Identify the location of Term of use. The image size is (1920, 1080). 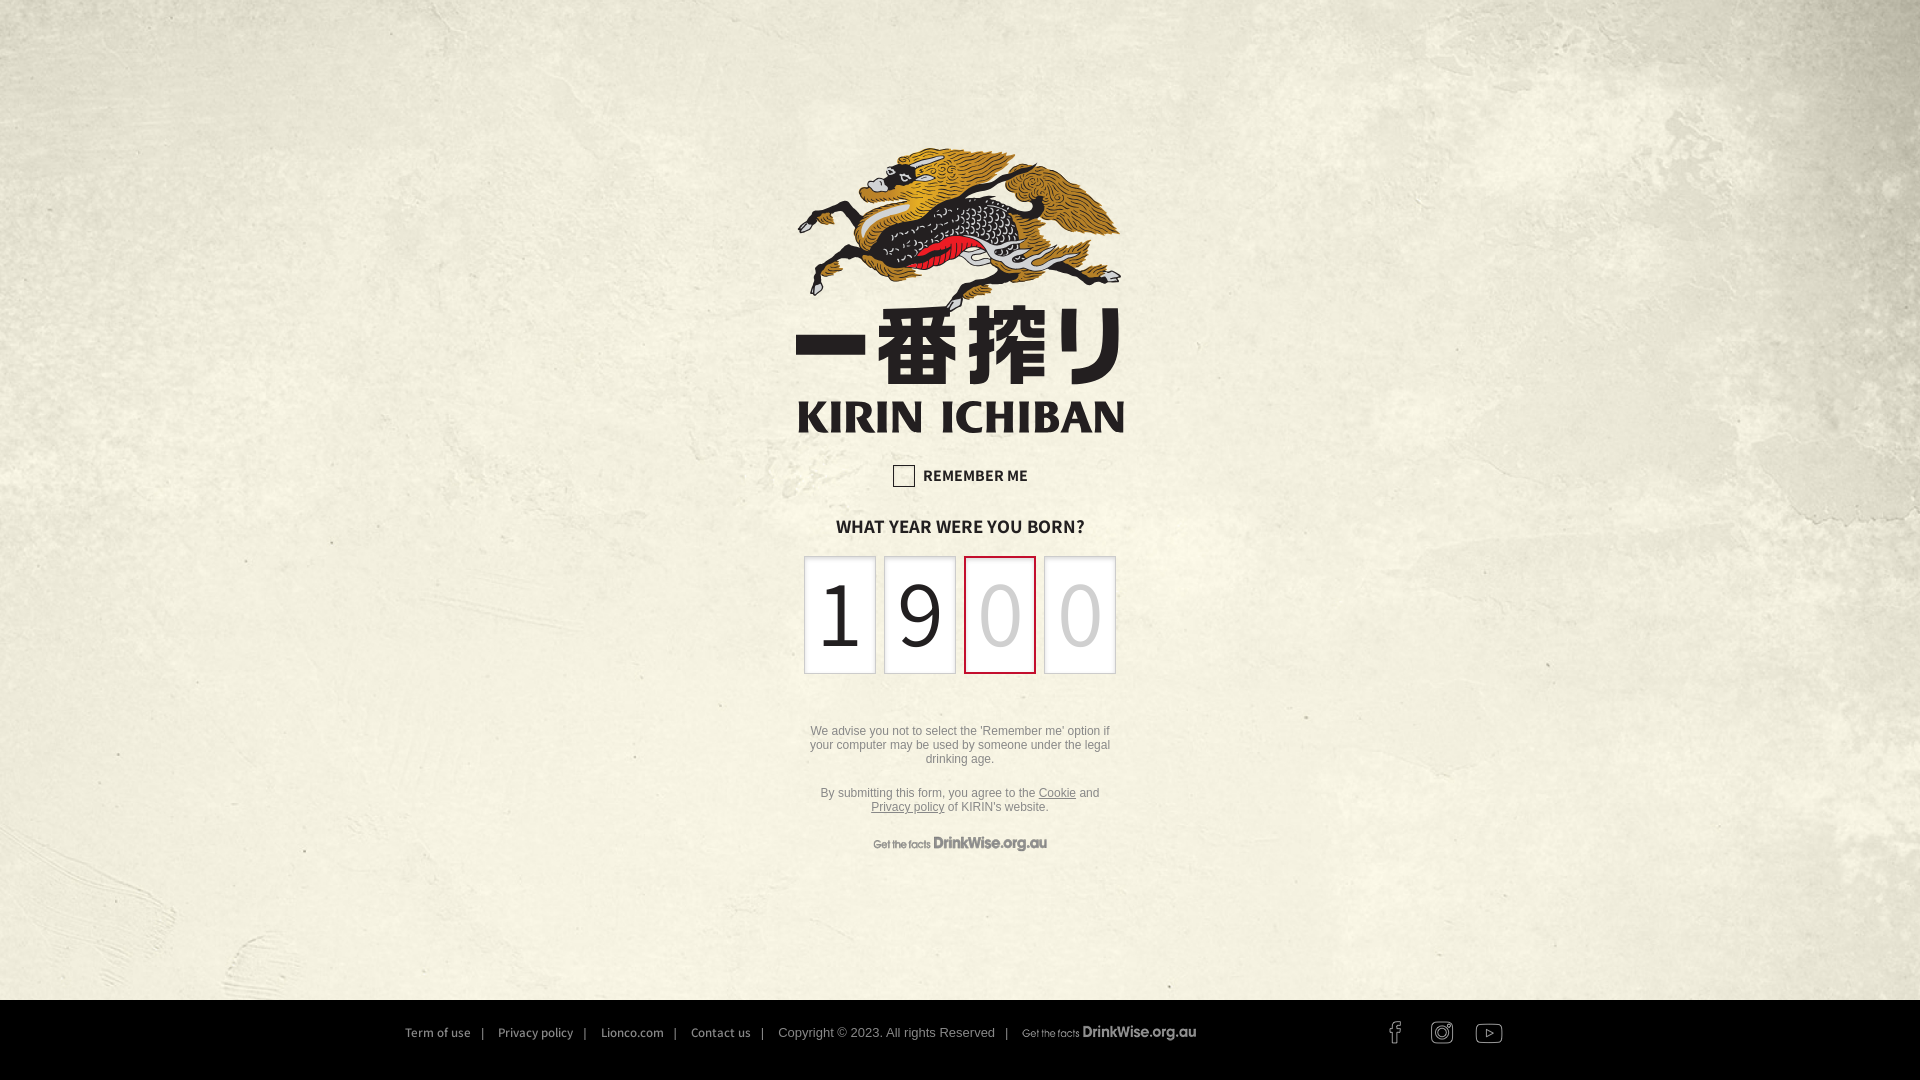
(438, 1032).